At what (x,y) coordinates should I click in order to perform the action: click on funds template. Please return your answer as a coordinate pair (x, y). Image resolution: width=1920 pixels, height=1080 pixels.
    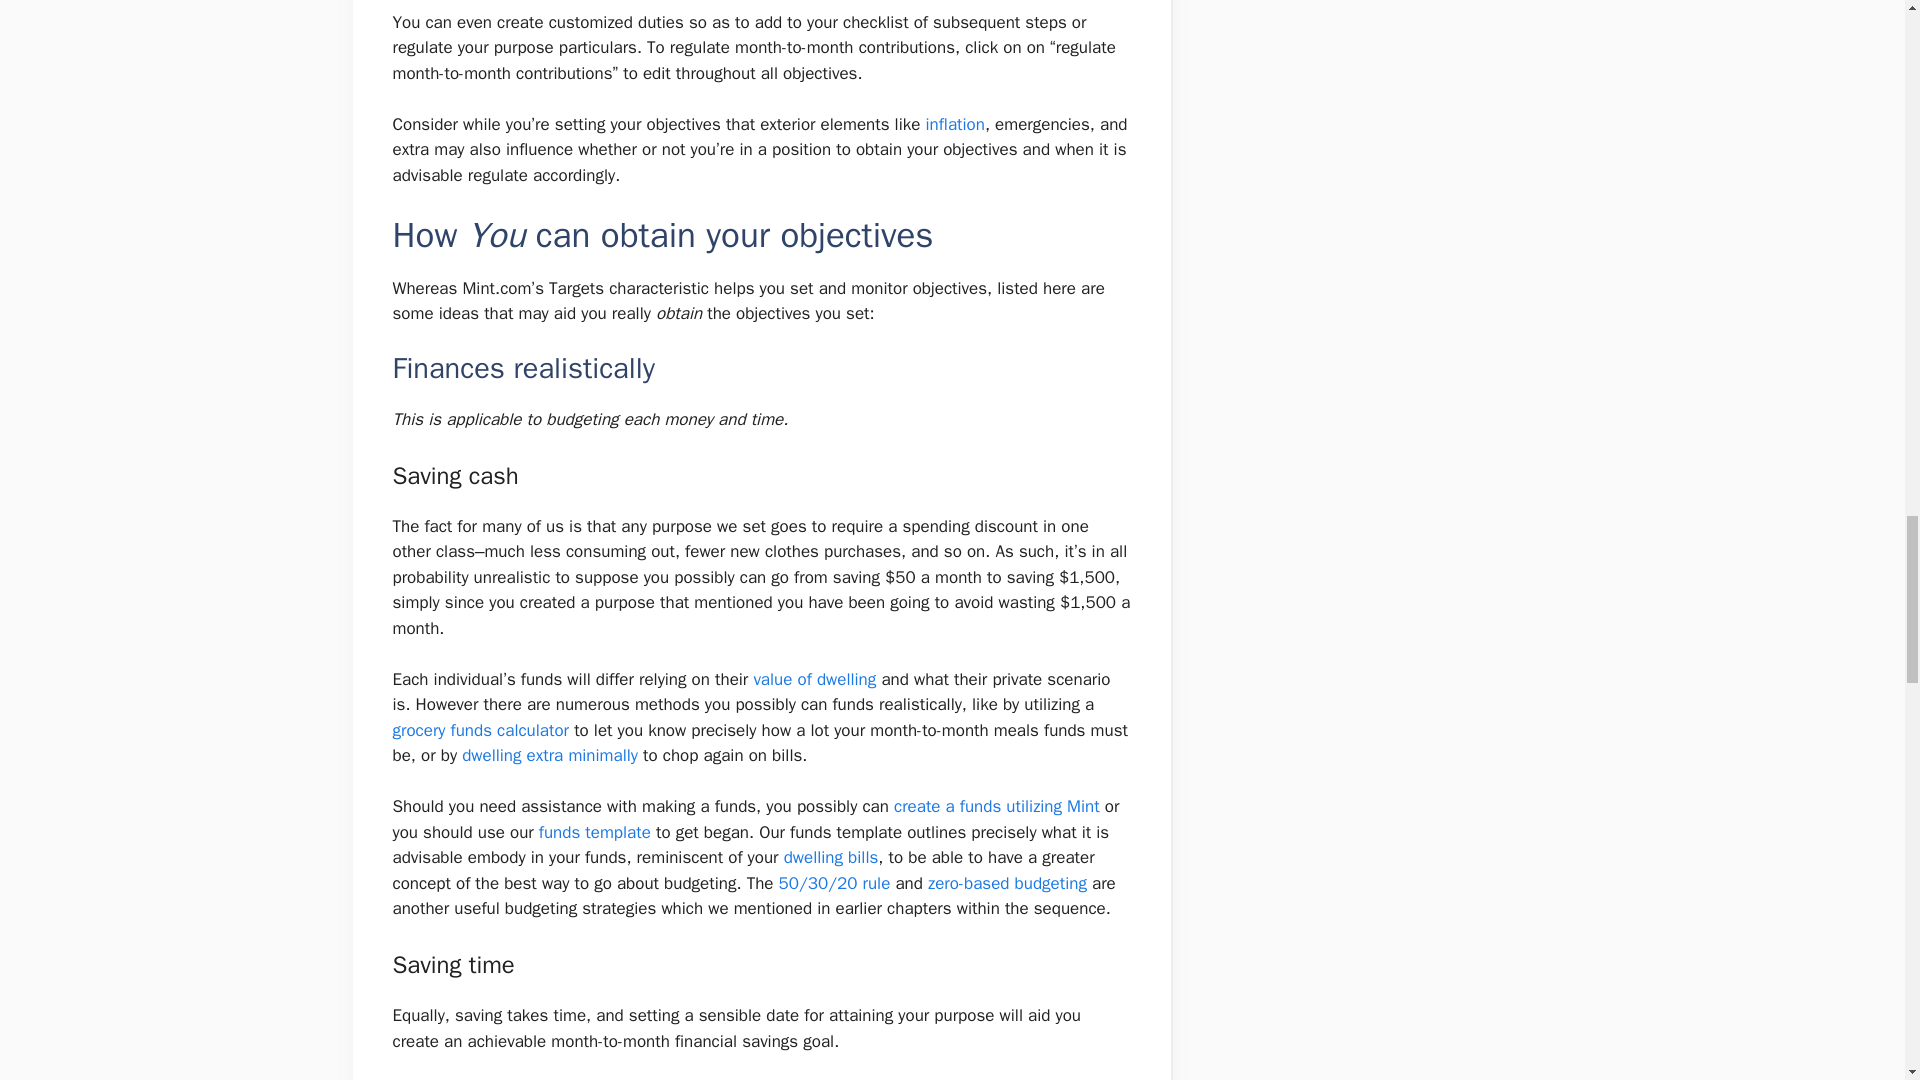
    Looking at the image, I should click on (594, 832).